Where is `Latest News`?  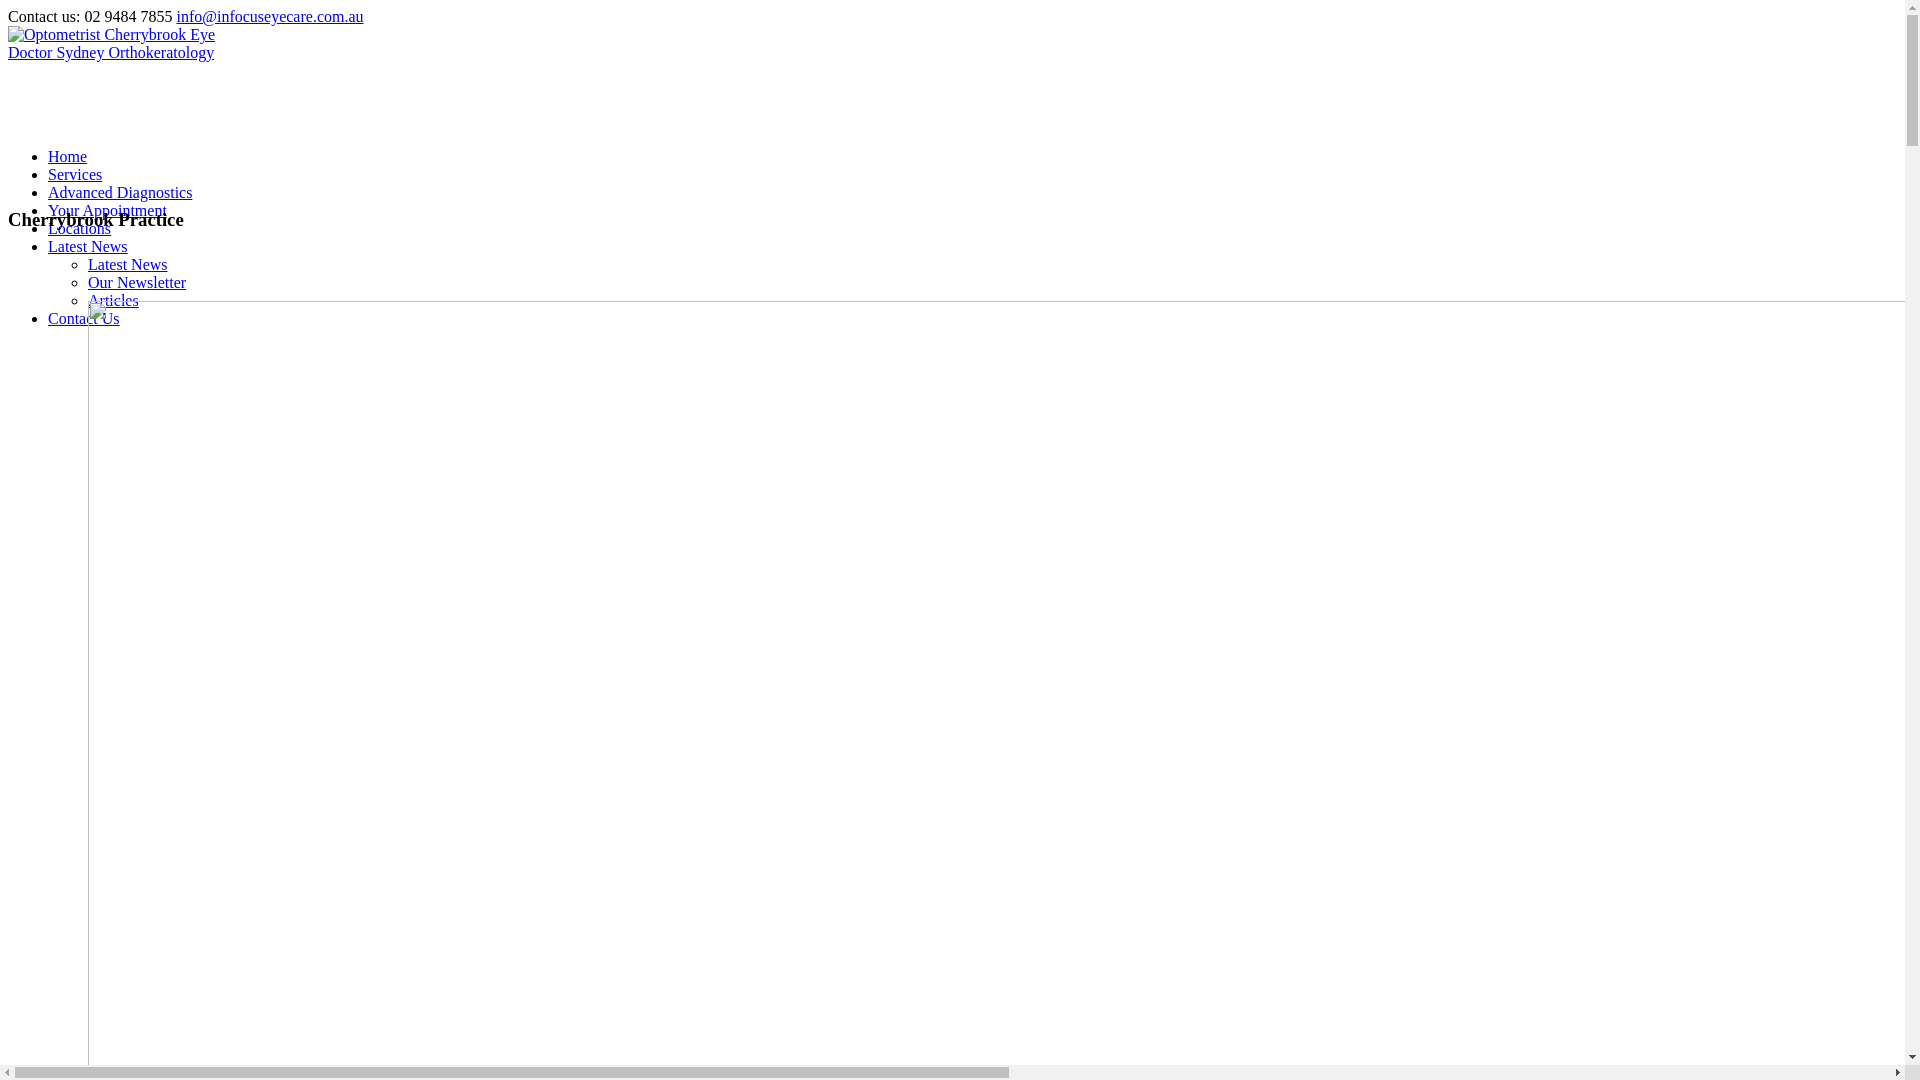
Latest News is located at coordinates (128, 264).